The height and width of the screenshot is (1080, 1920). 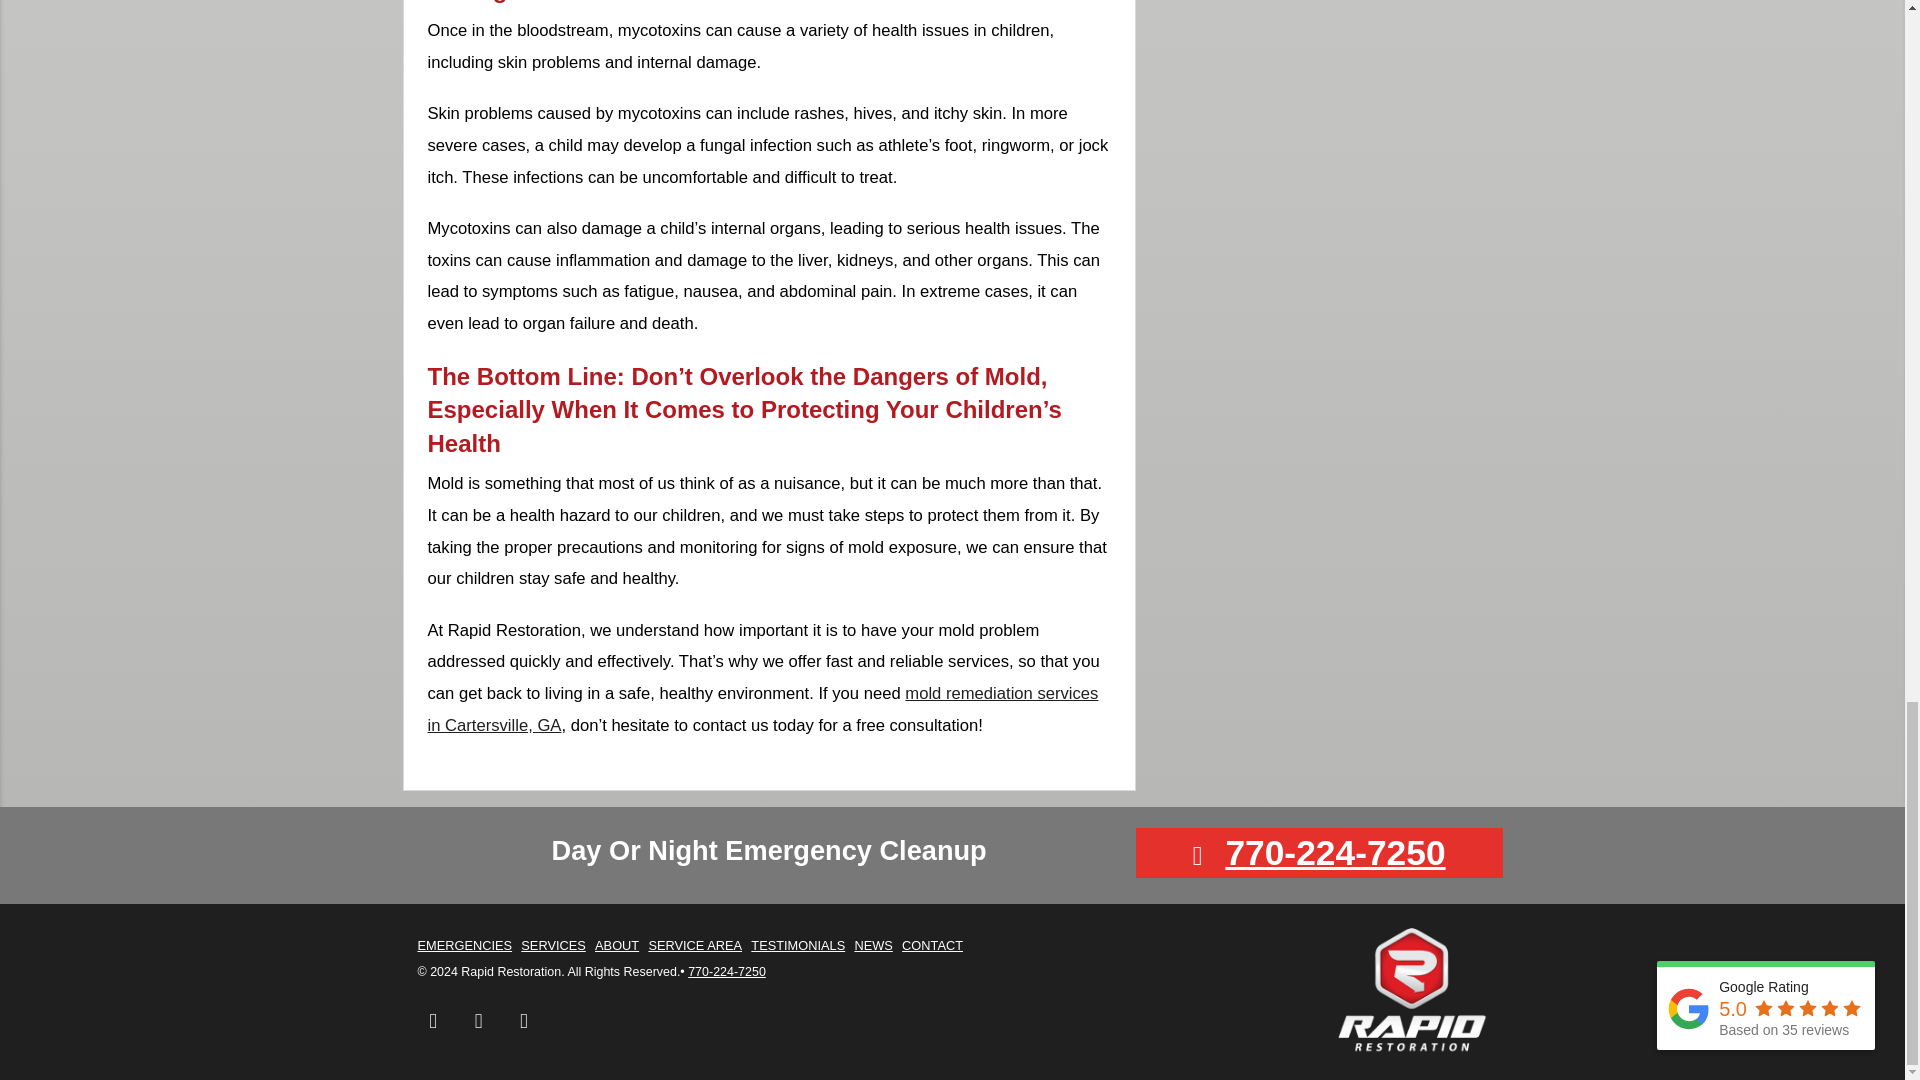 I want to click on ABOUT, so click(x=617, y=945).